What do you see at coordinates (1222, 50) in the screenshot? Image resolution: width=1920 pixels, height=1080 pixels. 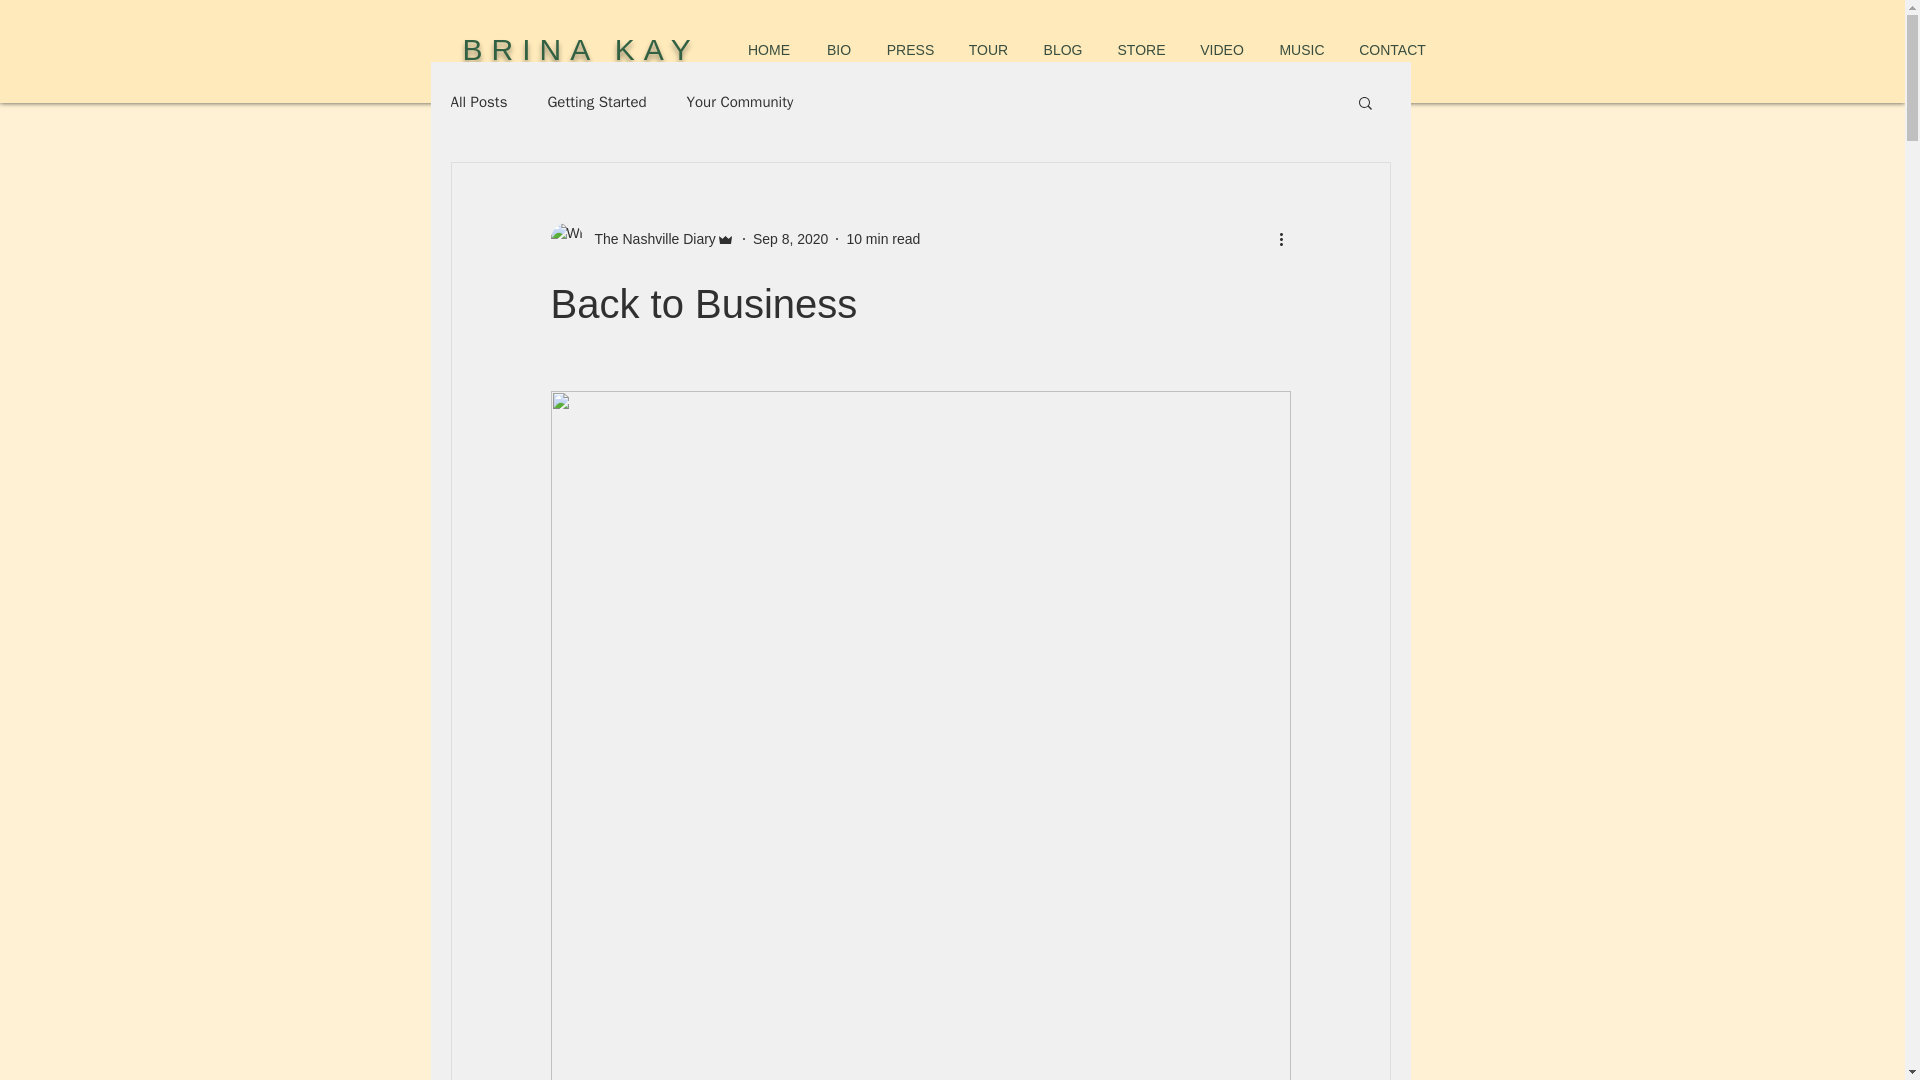 I see `VIDEO` at bounding box center [1222, 50].